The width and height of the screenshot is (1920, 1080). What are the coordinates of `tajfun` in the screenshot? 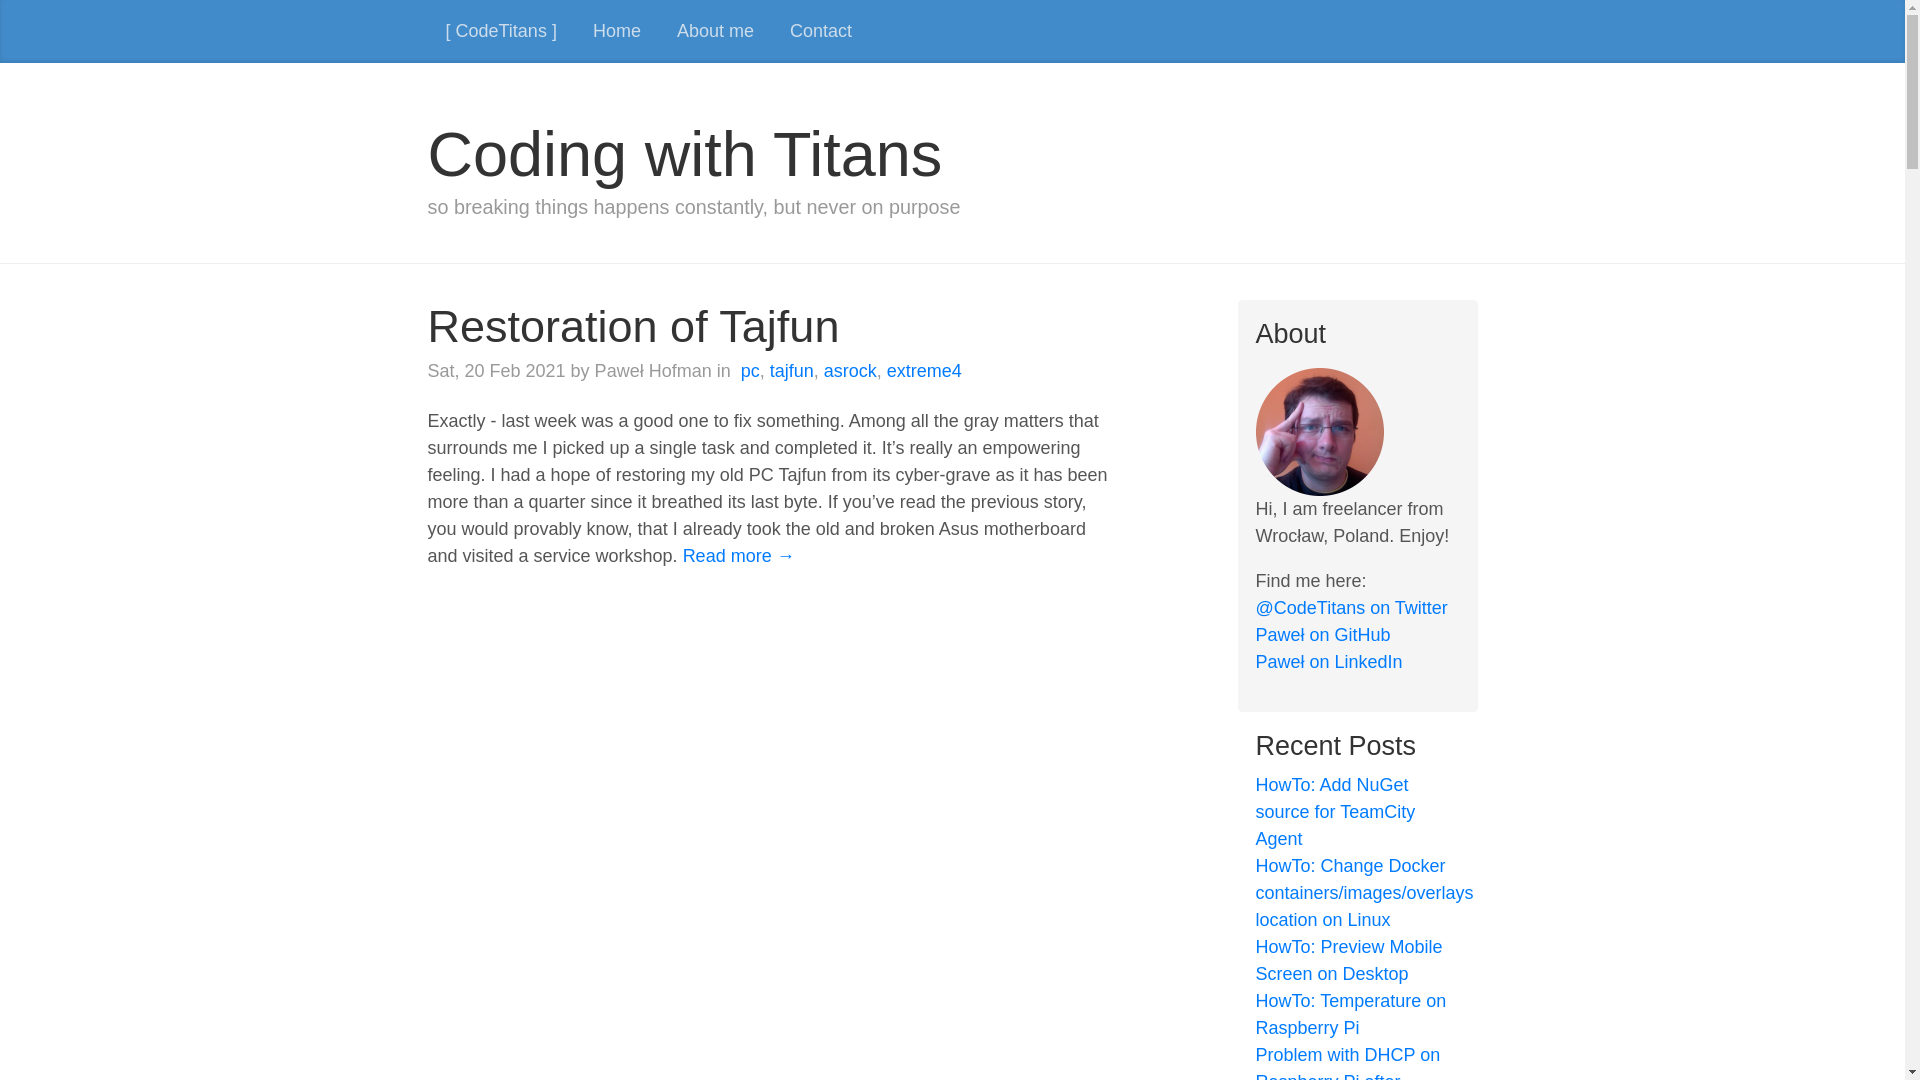 It's located at (792, 370).